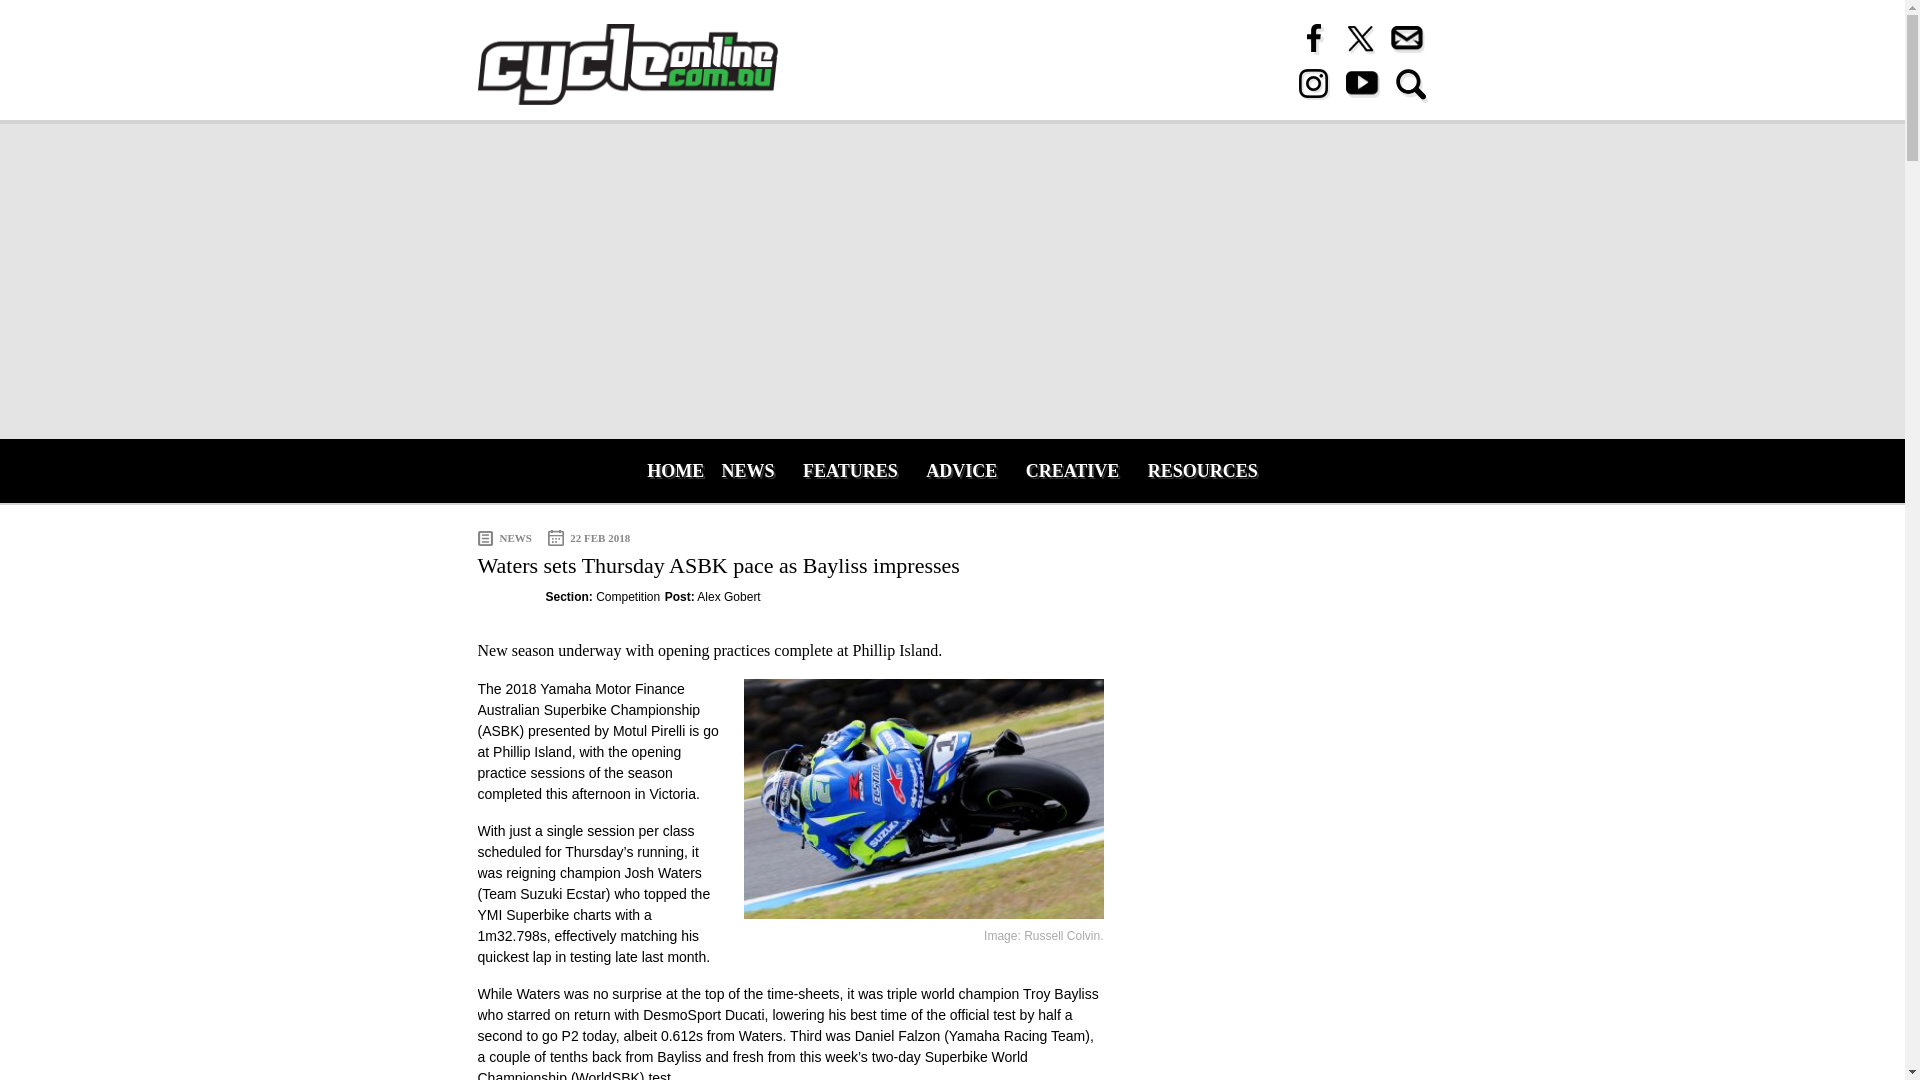  Describe the element at coordinates (670, 470) in the screenshot. I see `HOME` at that location.